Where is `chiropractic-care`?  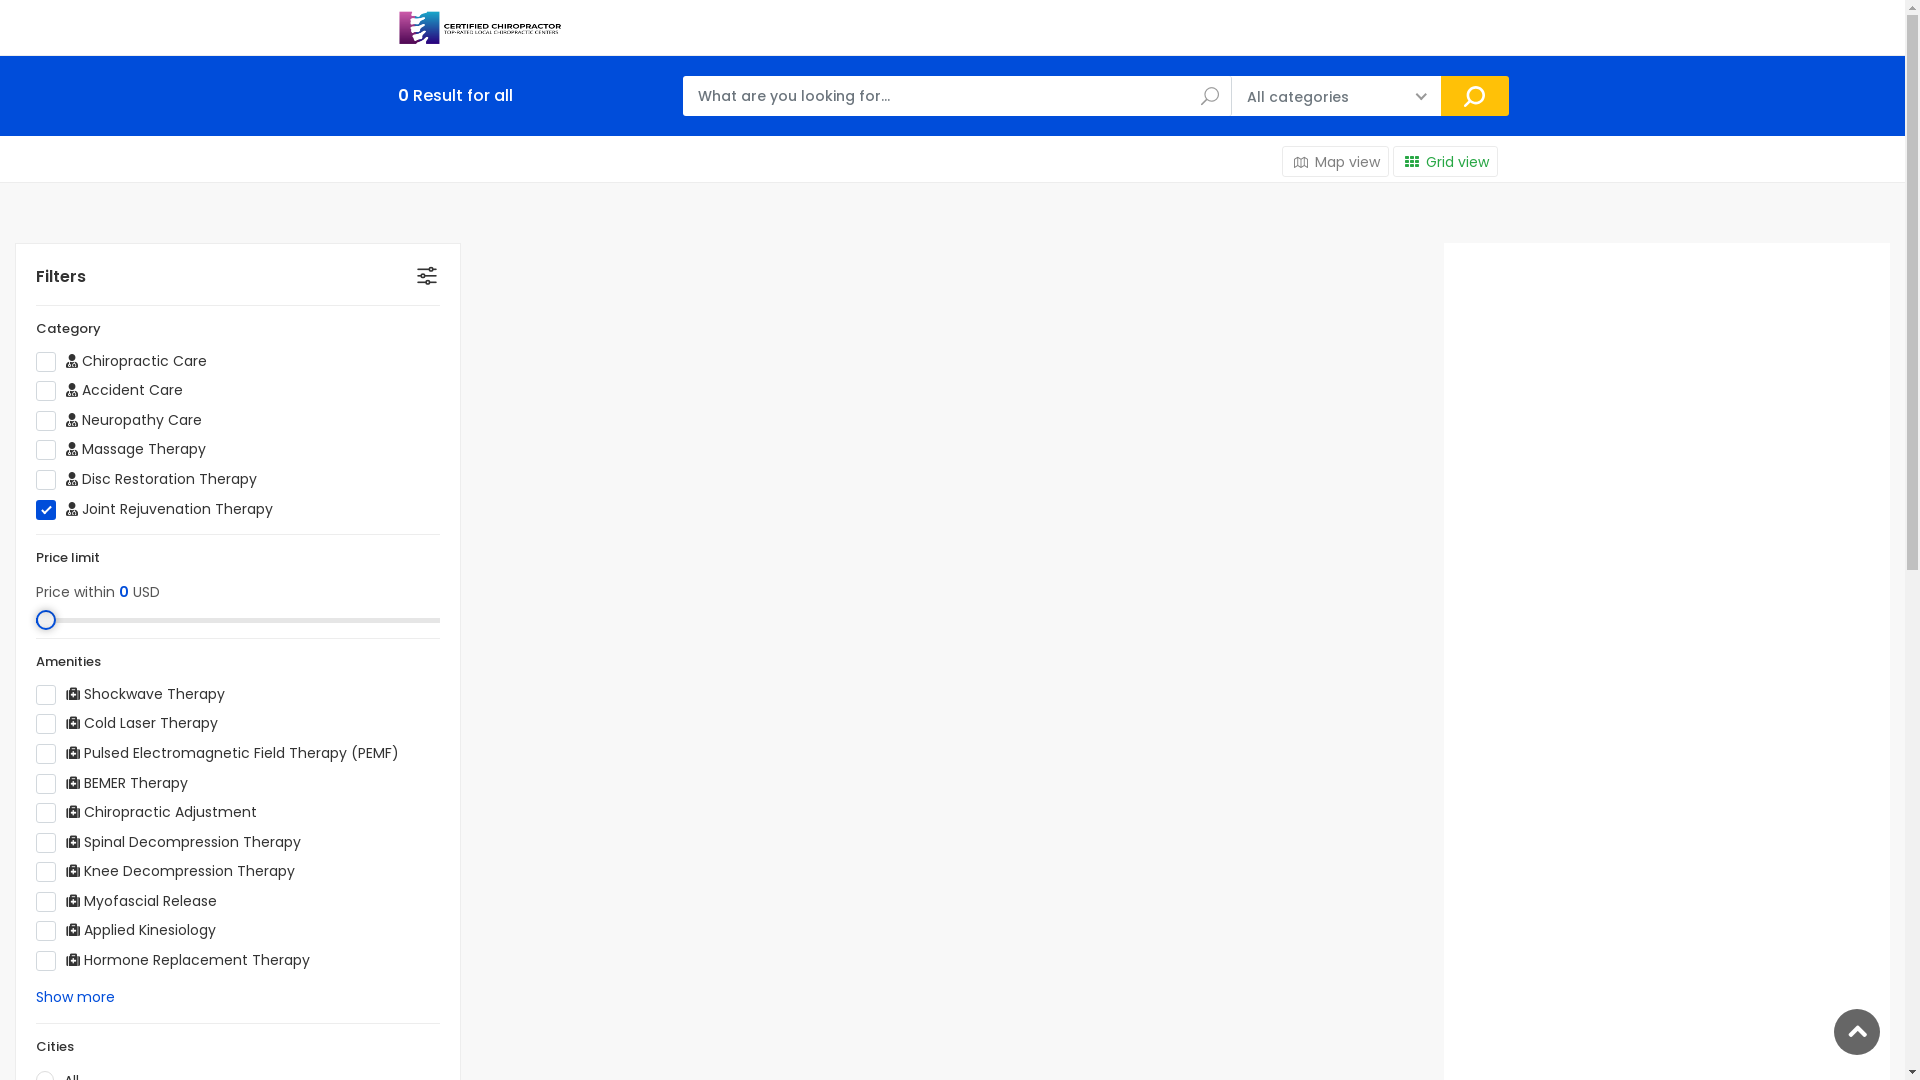 chiropractic-care is located at coordinates (214, 358).